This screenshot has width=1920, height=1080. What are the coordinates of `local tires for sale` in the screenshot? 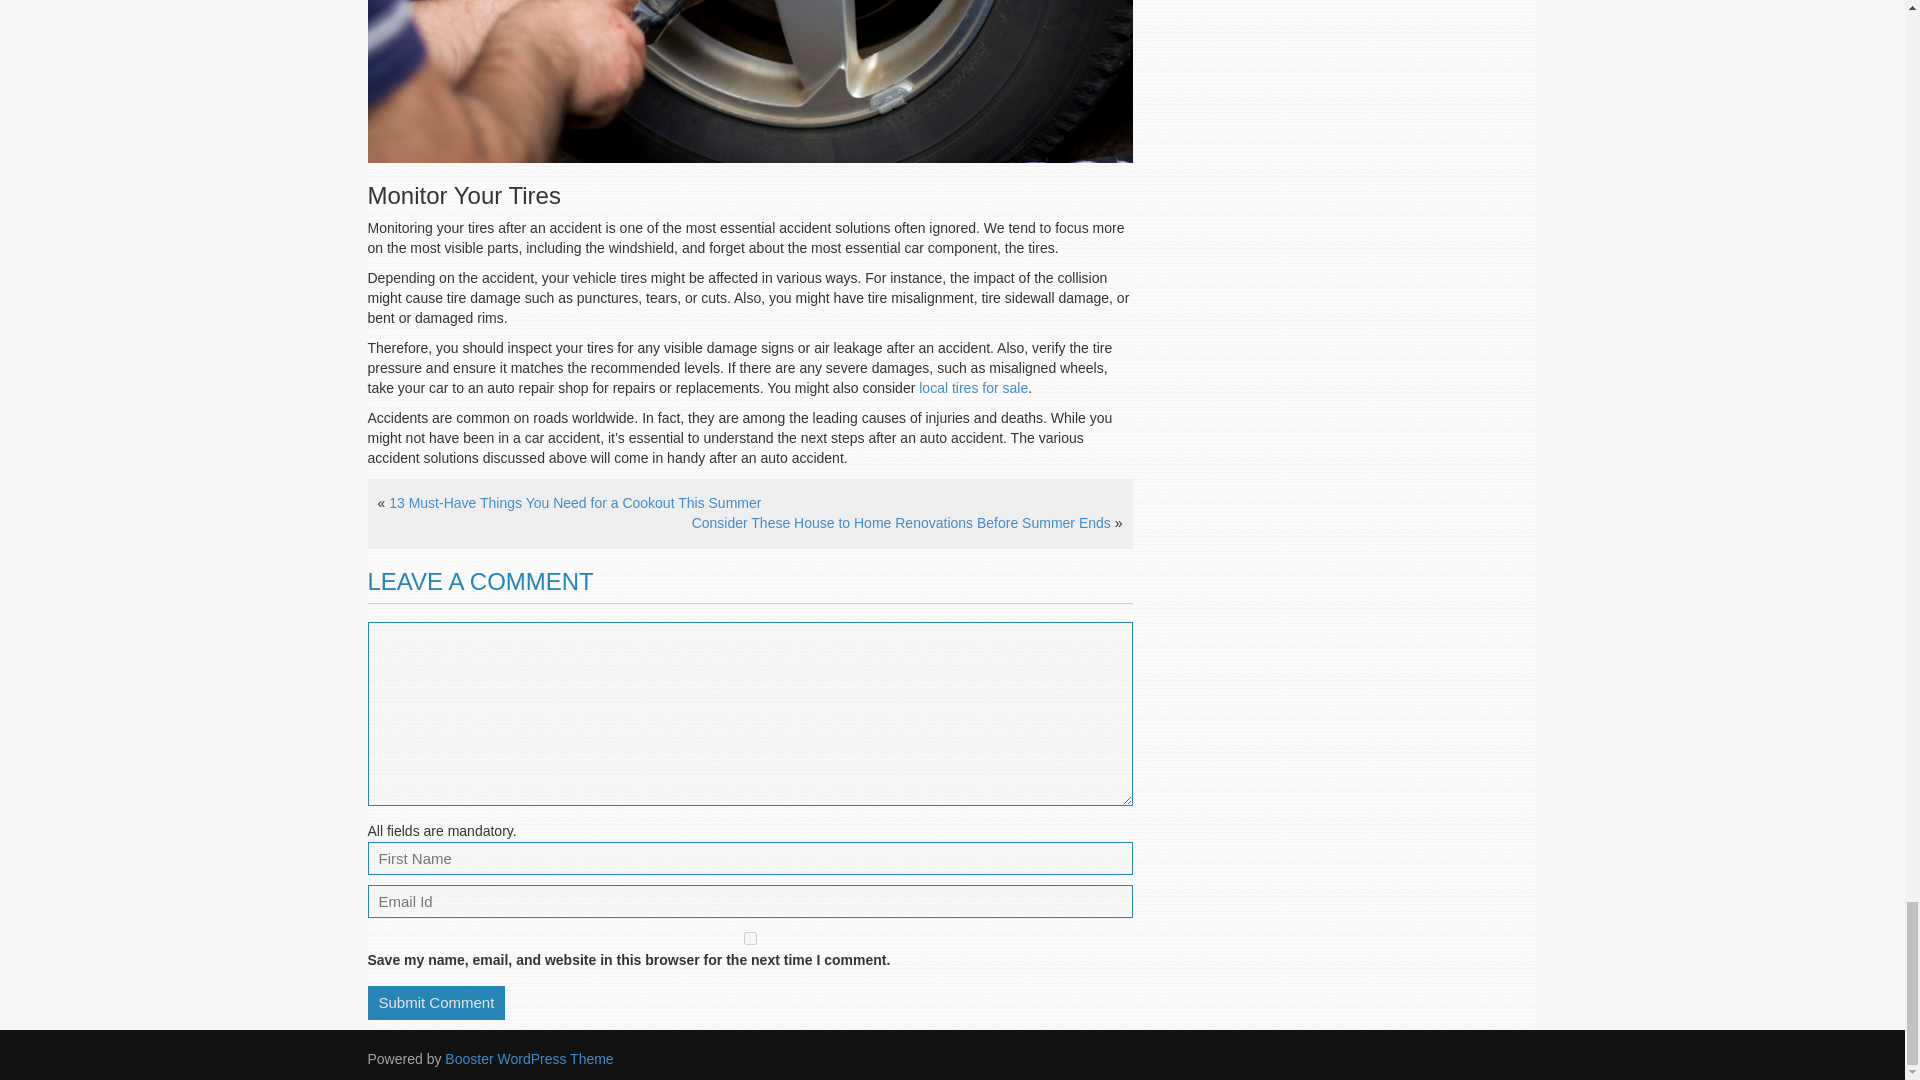 It's located at (973, 388).